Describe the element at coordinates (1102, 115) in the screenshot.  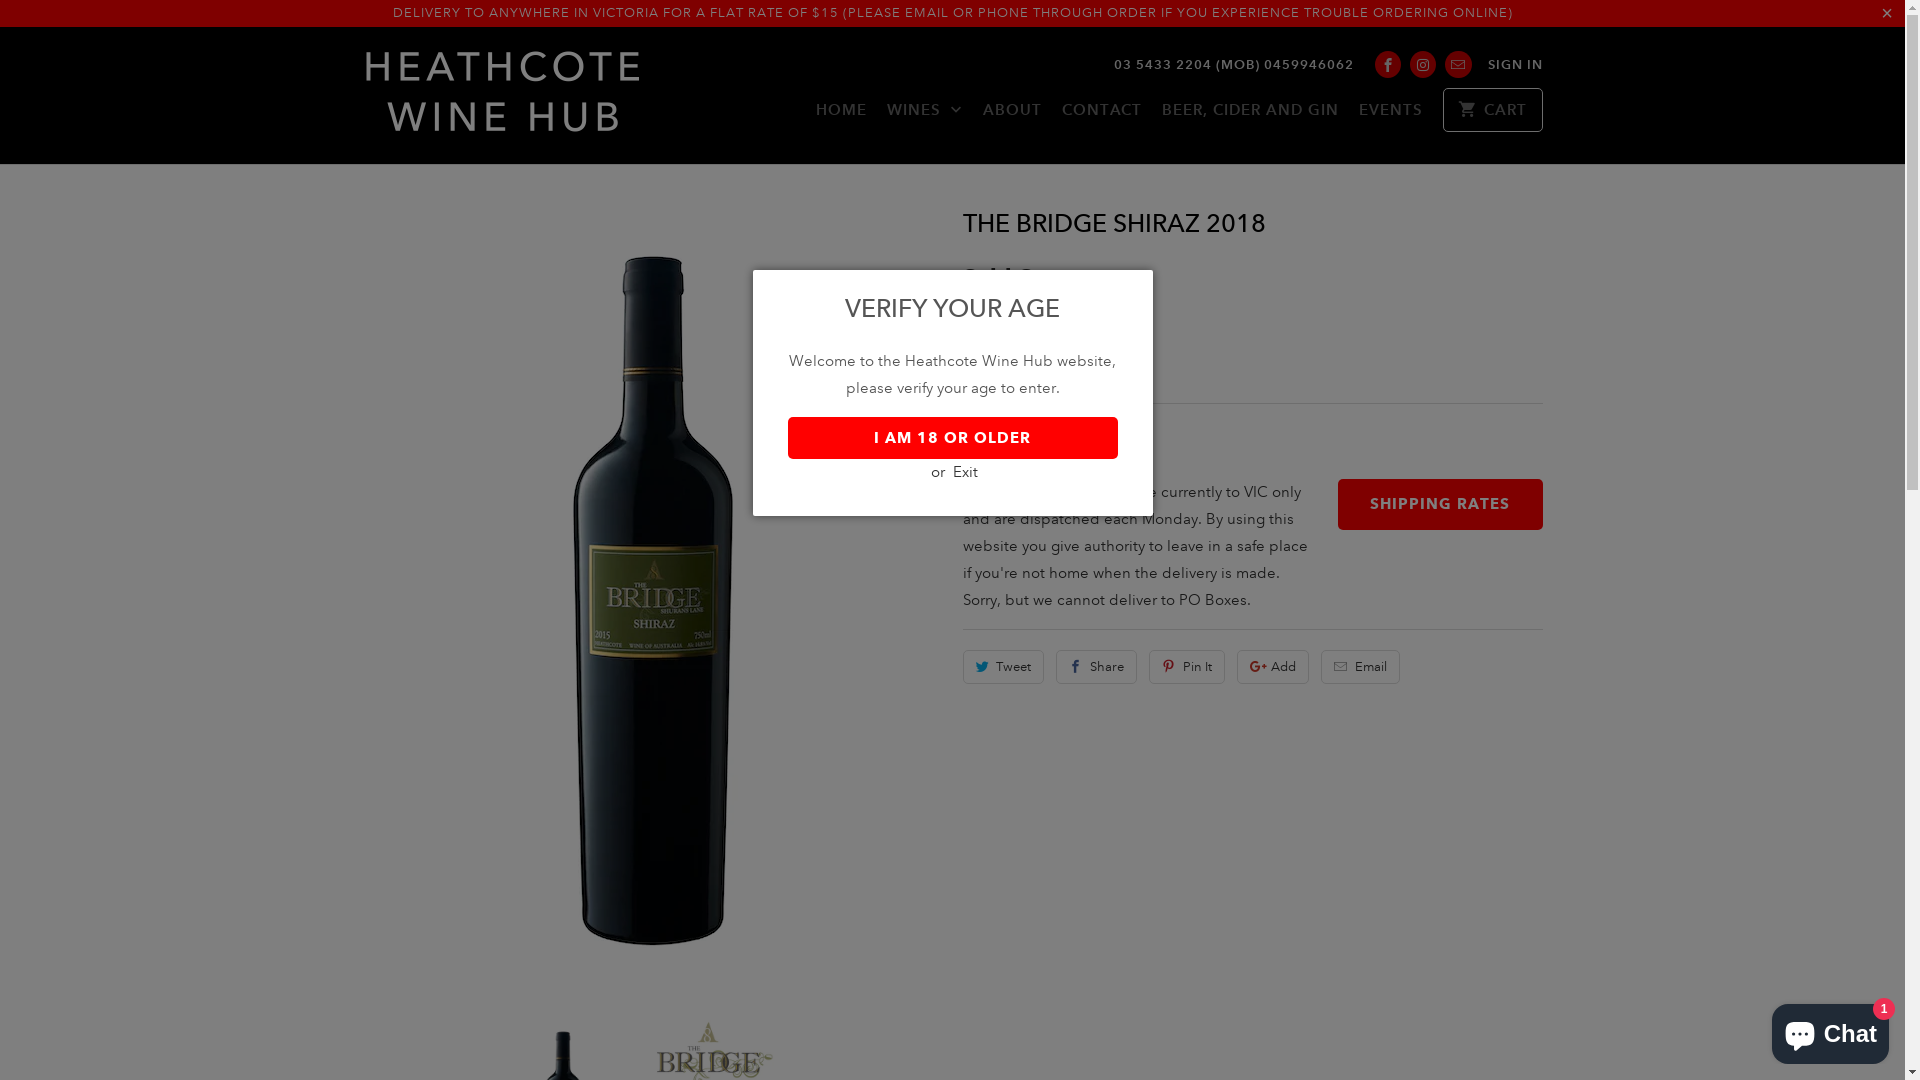
I see `CONTACT` at that location.